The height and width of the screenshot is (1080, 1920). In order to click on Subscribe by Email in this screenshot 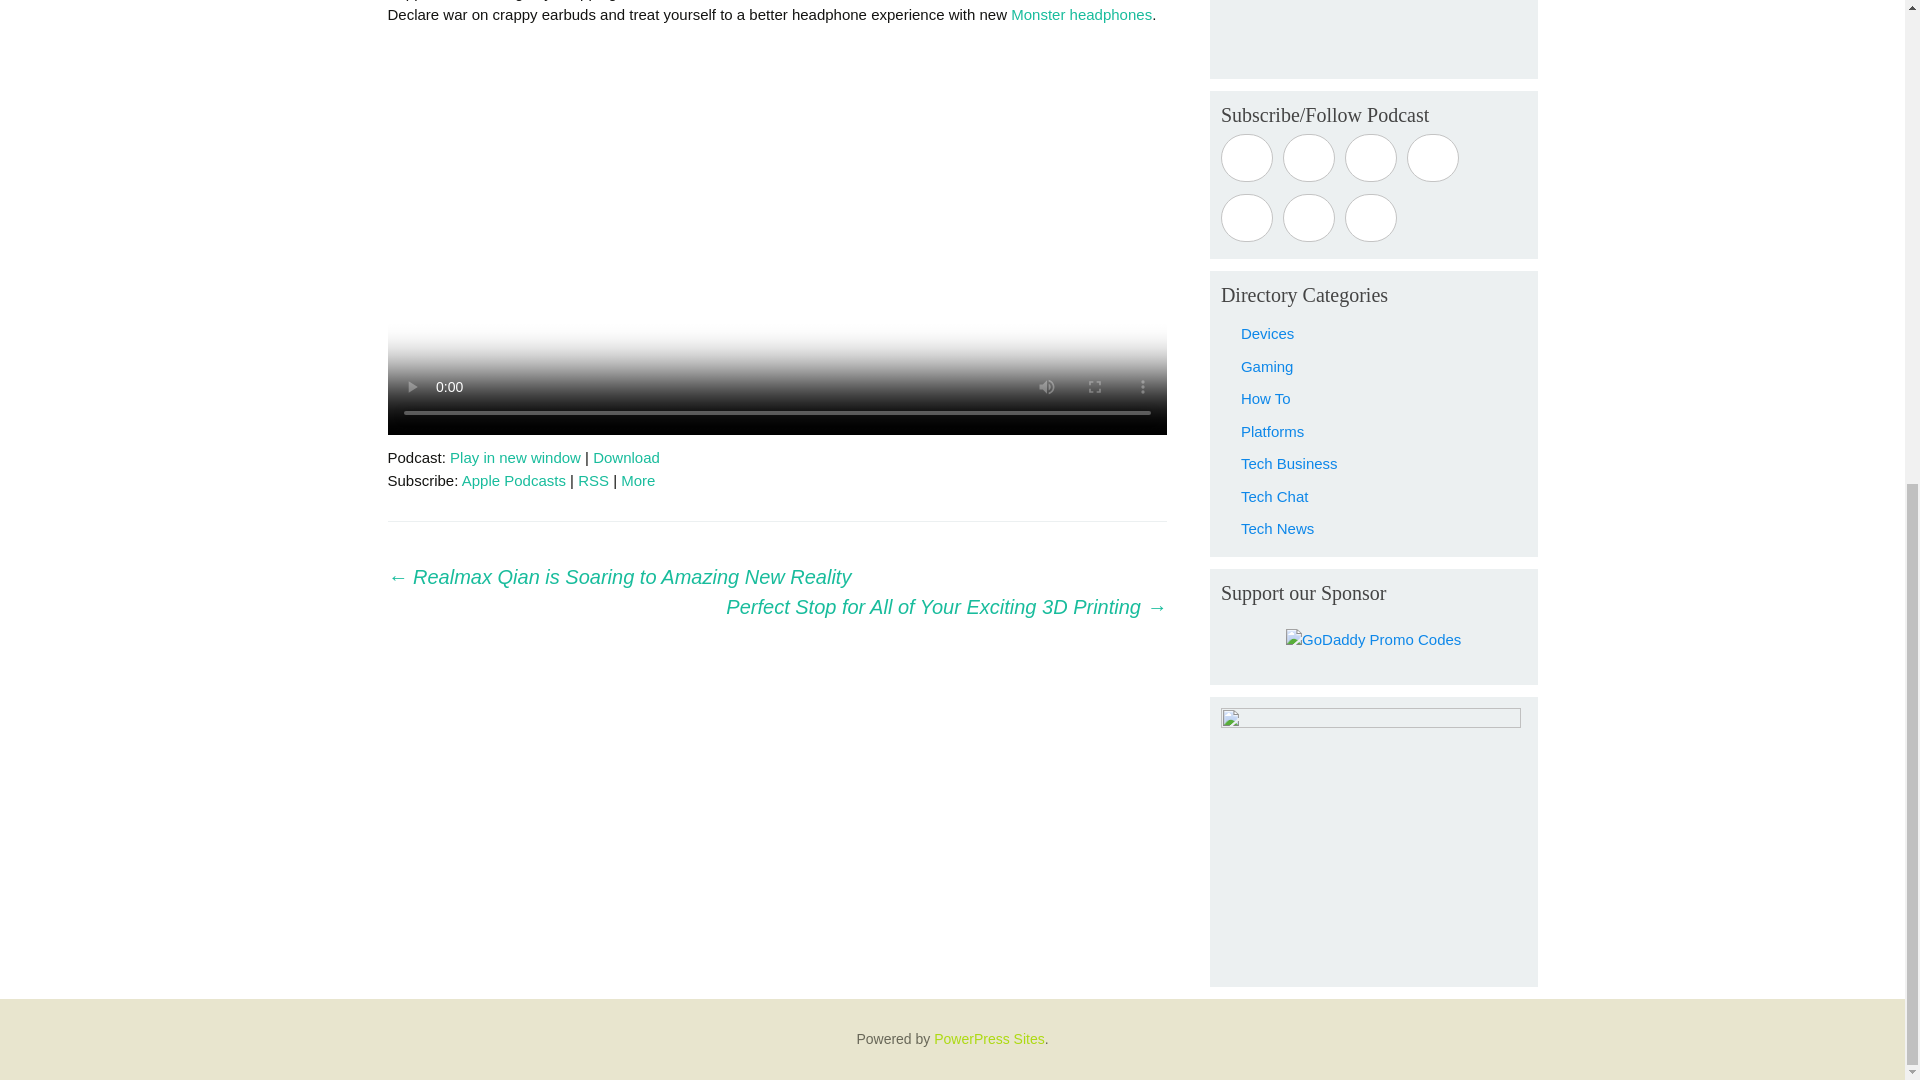, I will do `click(1246, 218)`.